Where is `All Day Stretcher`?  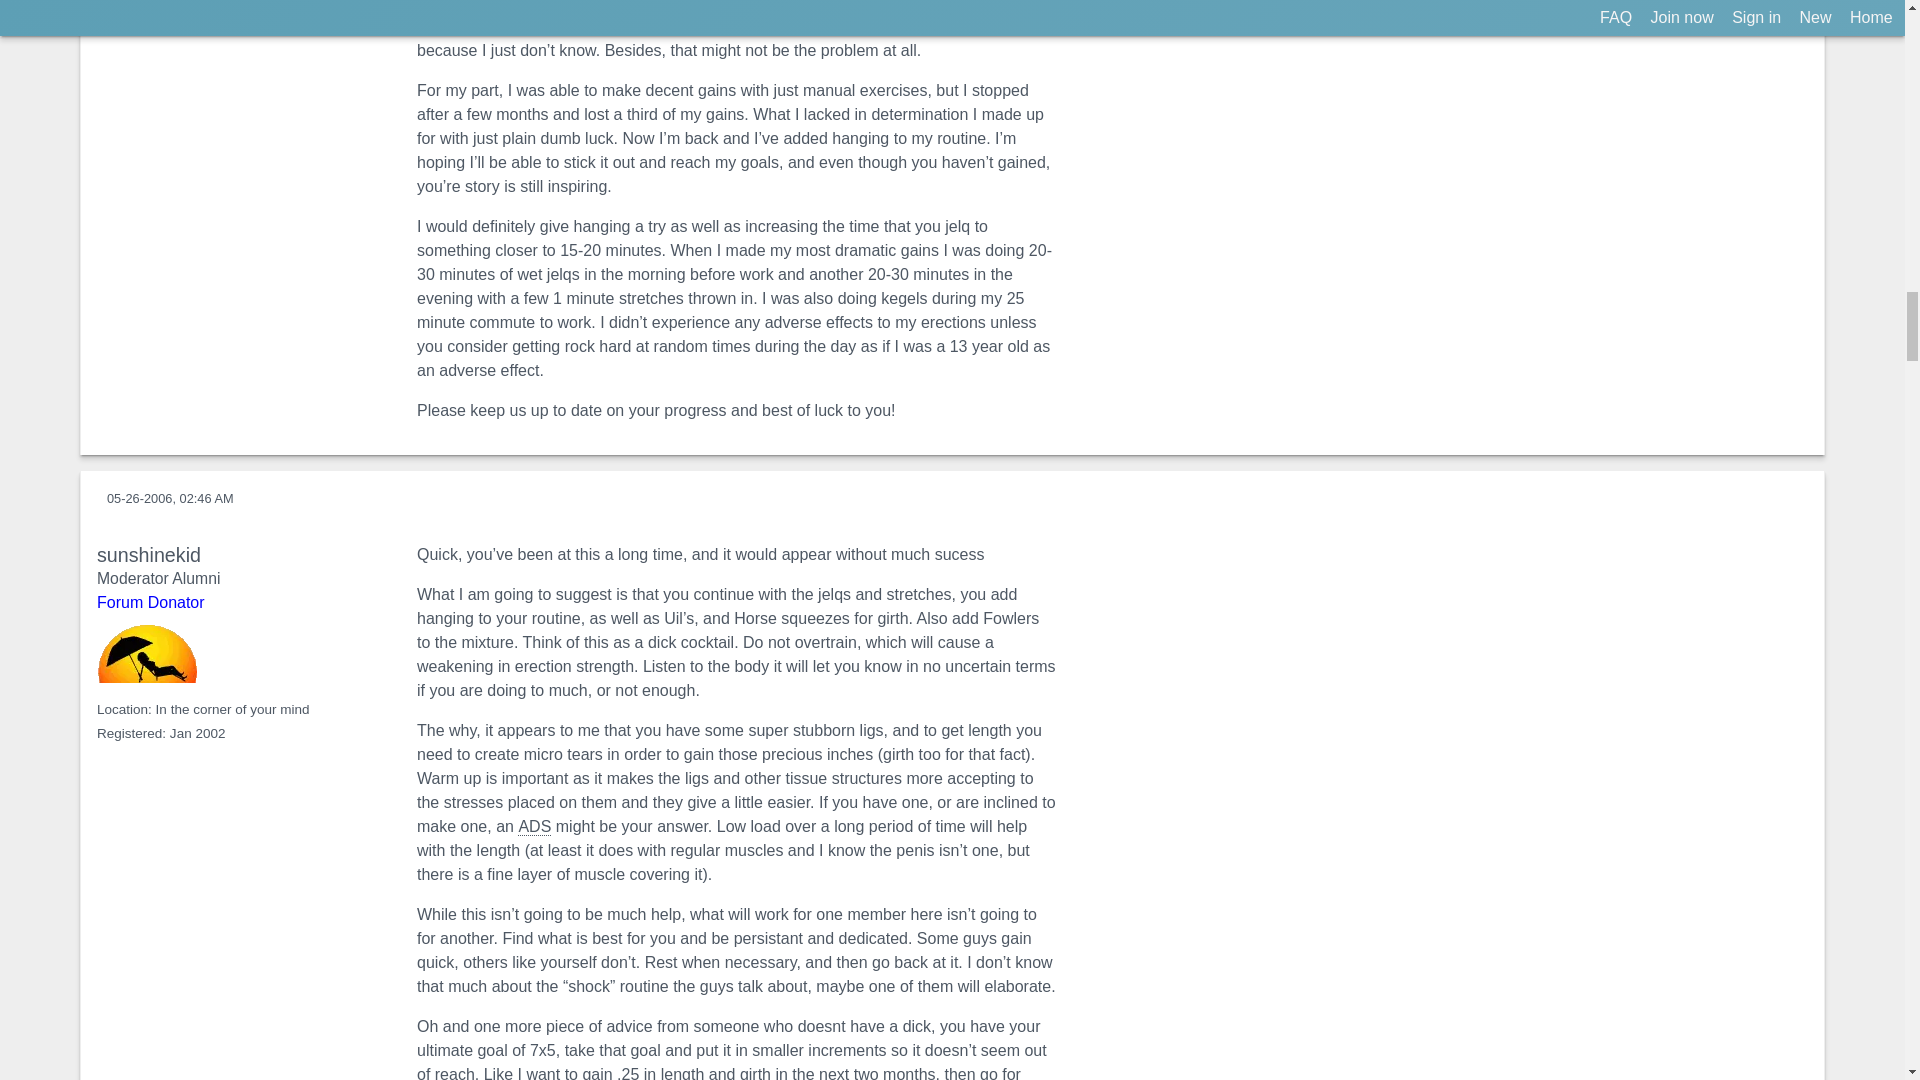
All Day Stretcher is located at coordinates (534, 826).